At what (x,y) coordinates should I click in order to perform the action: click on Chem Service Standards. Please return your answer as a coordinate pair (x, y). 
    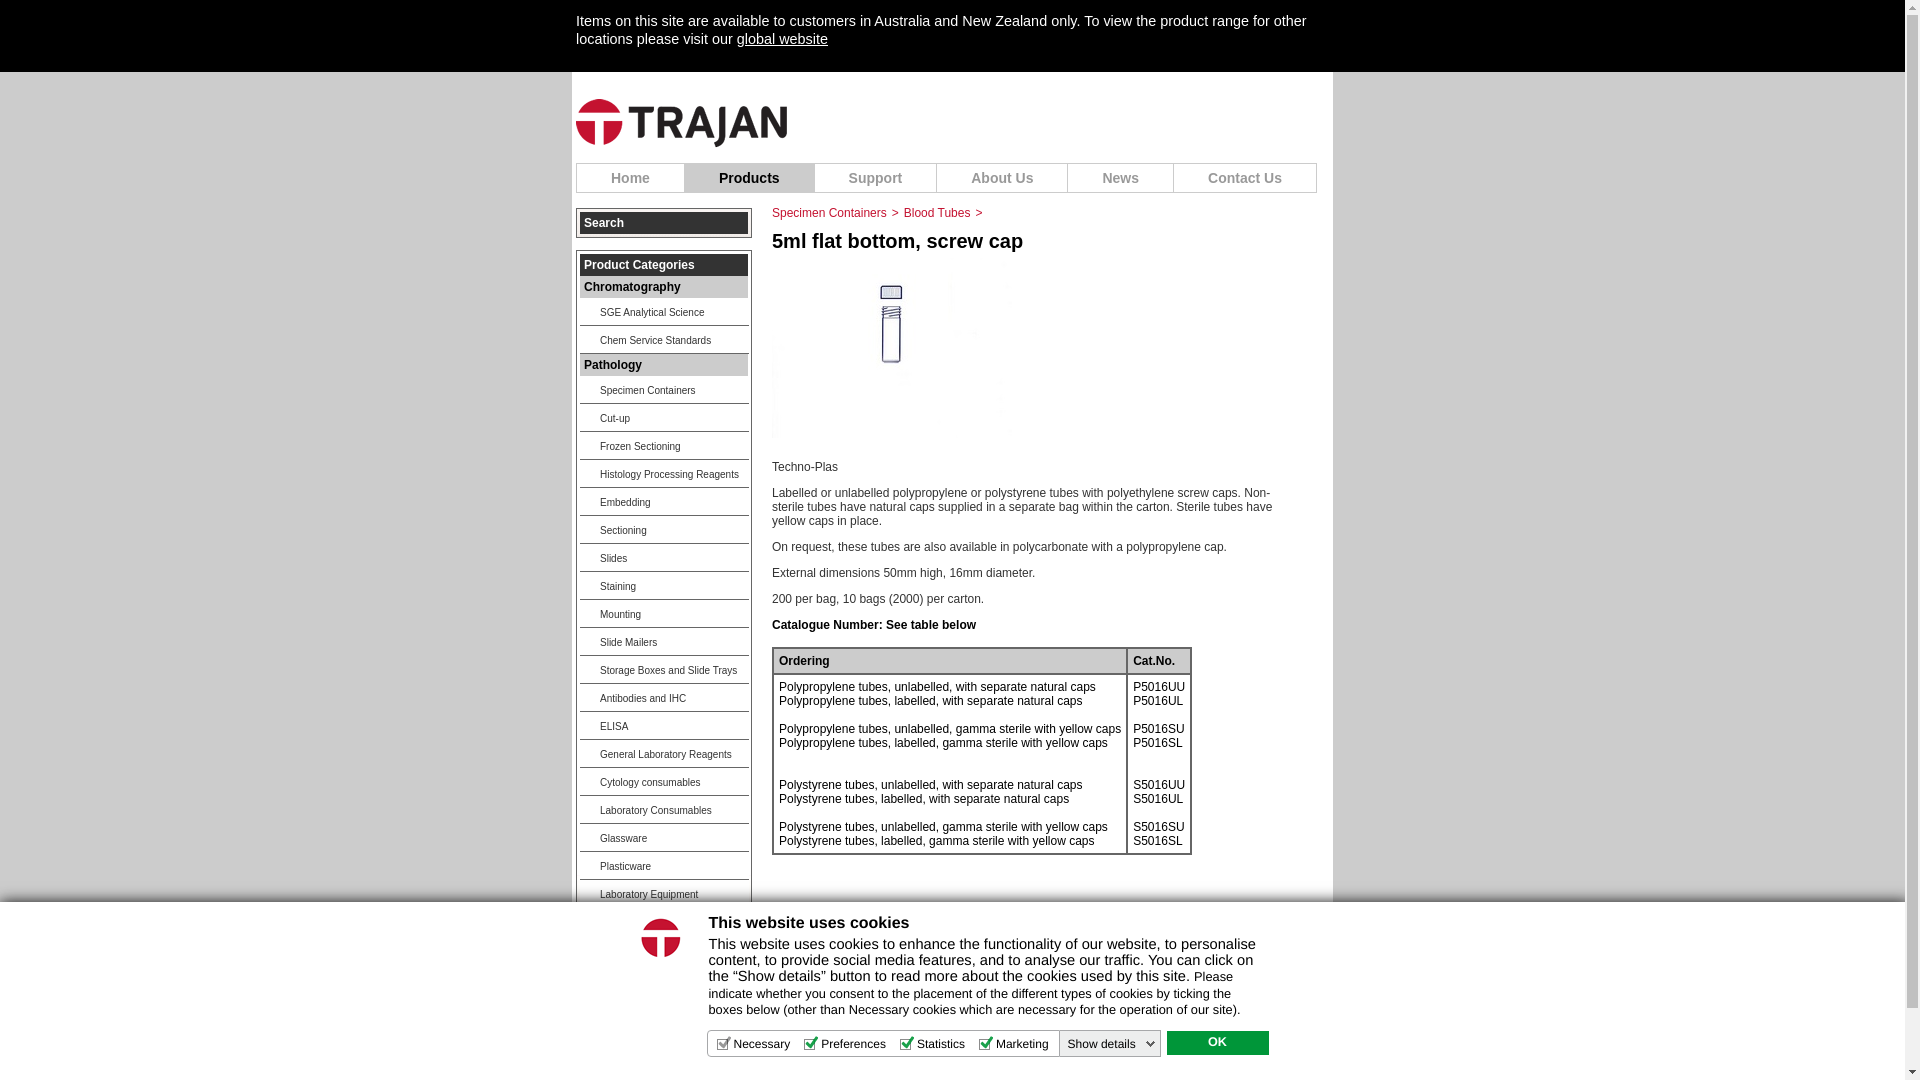
    Looking at the image, I should click on (664, 340).